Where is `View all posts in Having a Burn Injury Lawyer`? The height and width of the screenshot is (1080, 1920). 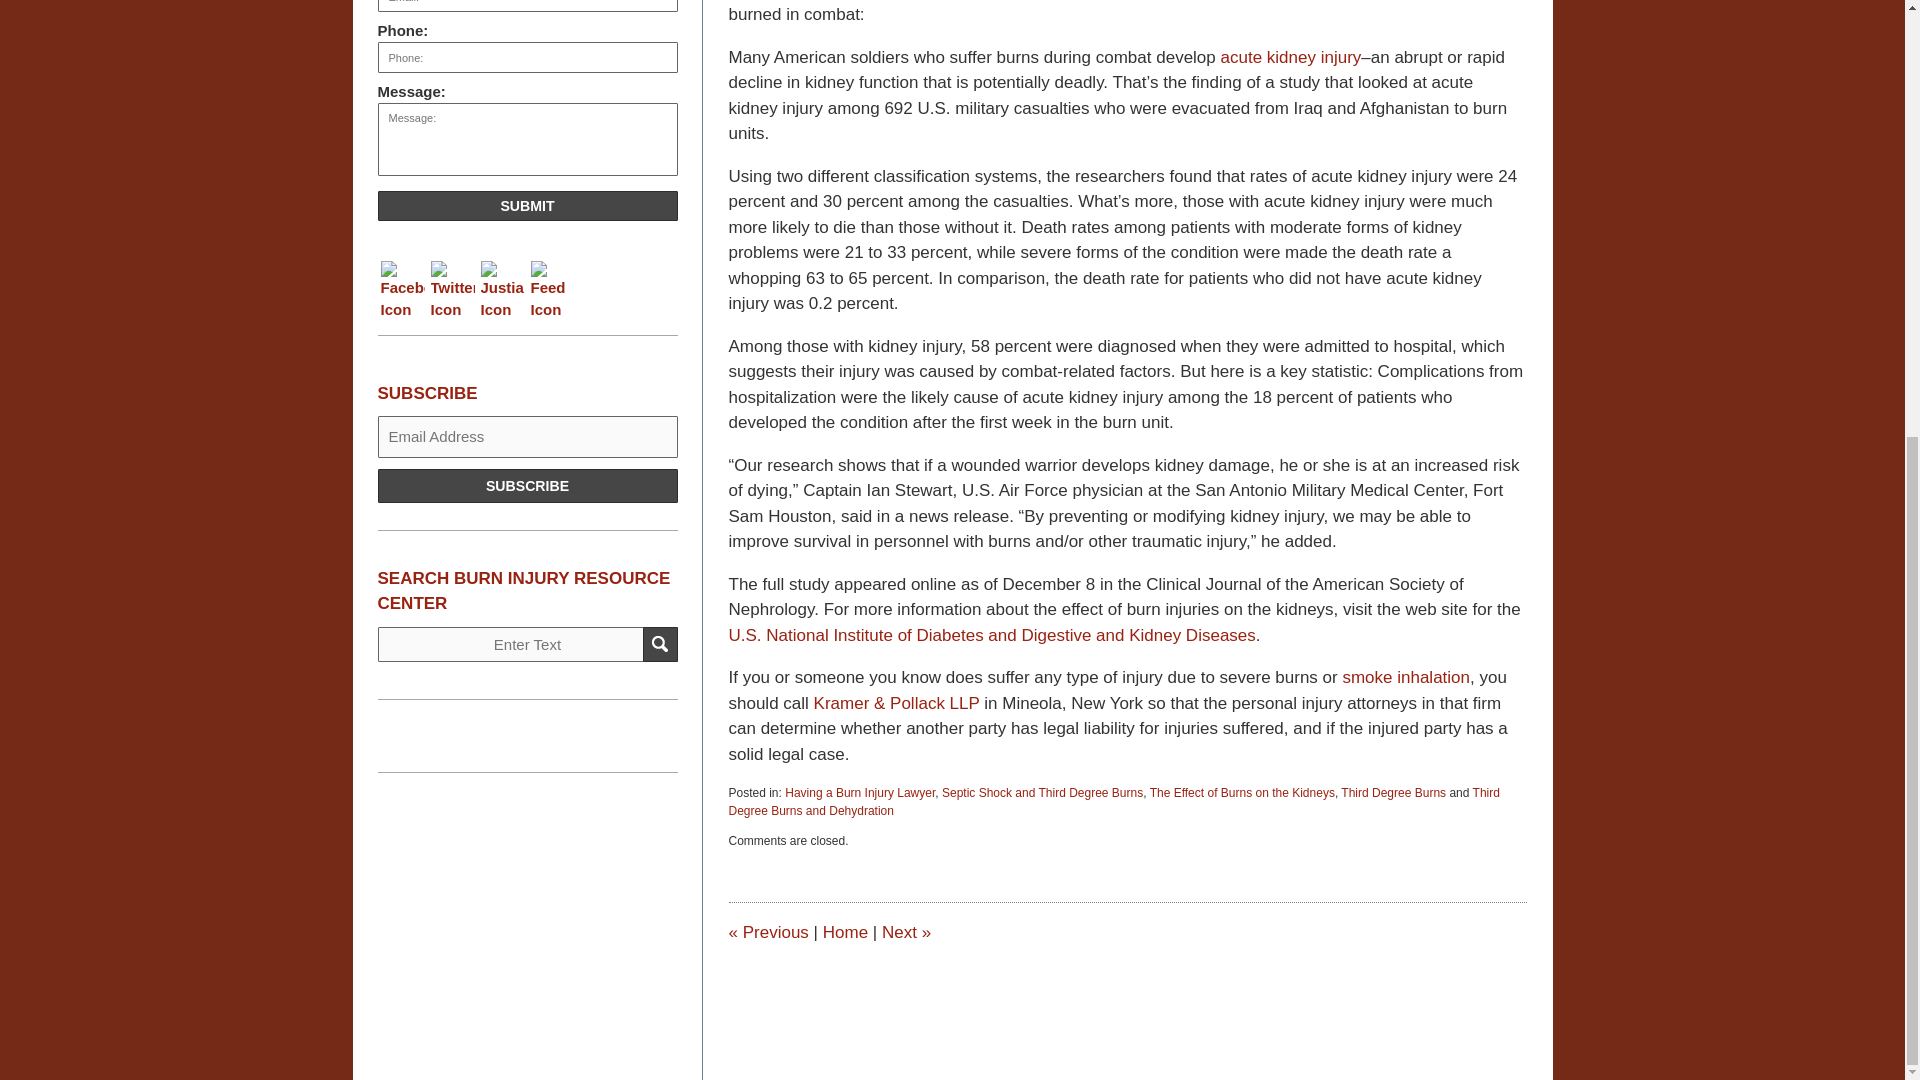
View all posts in Having a Burn Injury Lawyer is located at coordinates (860, 793).